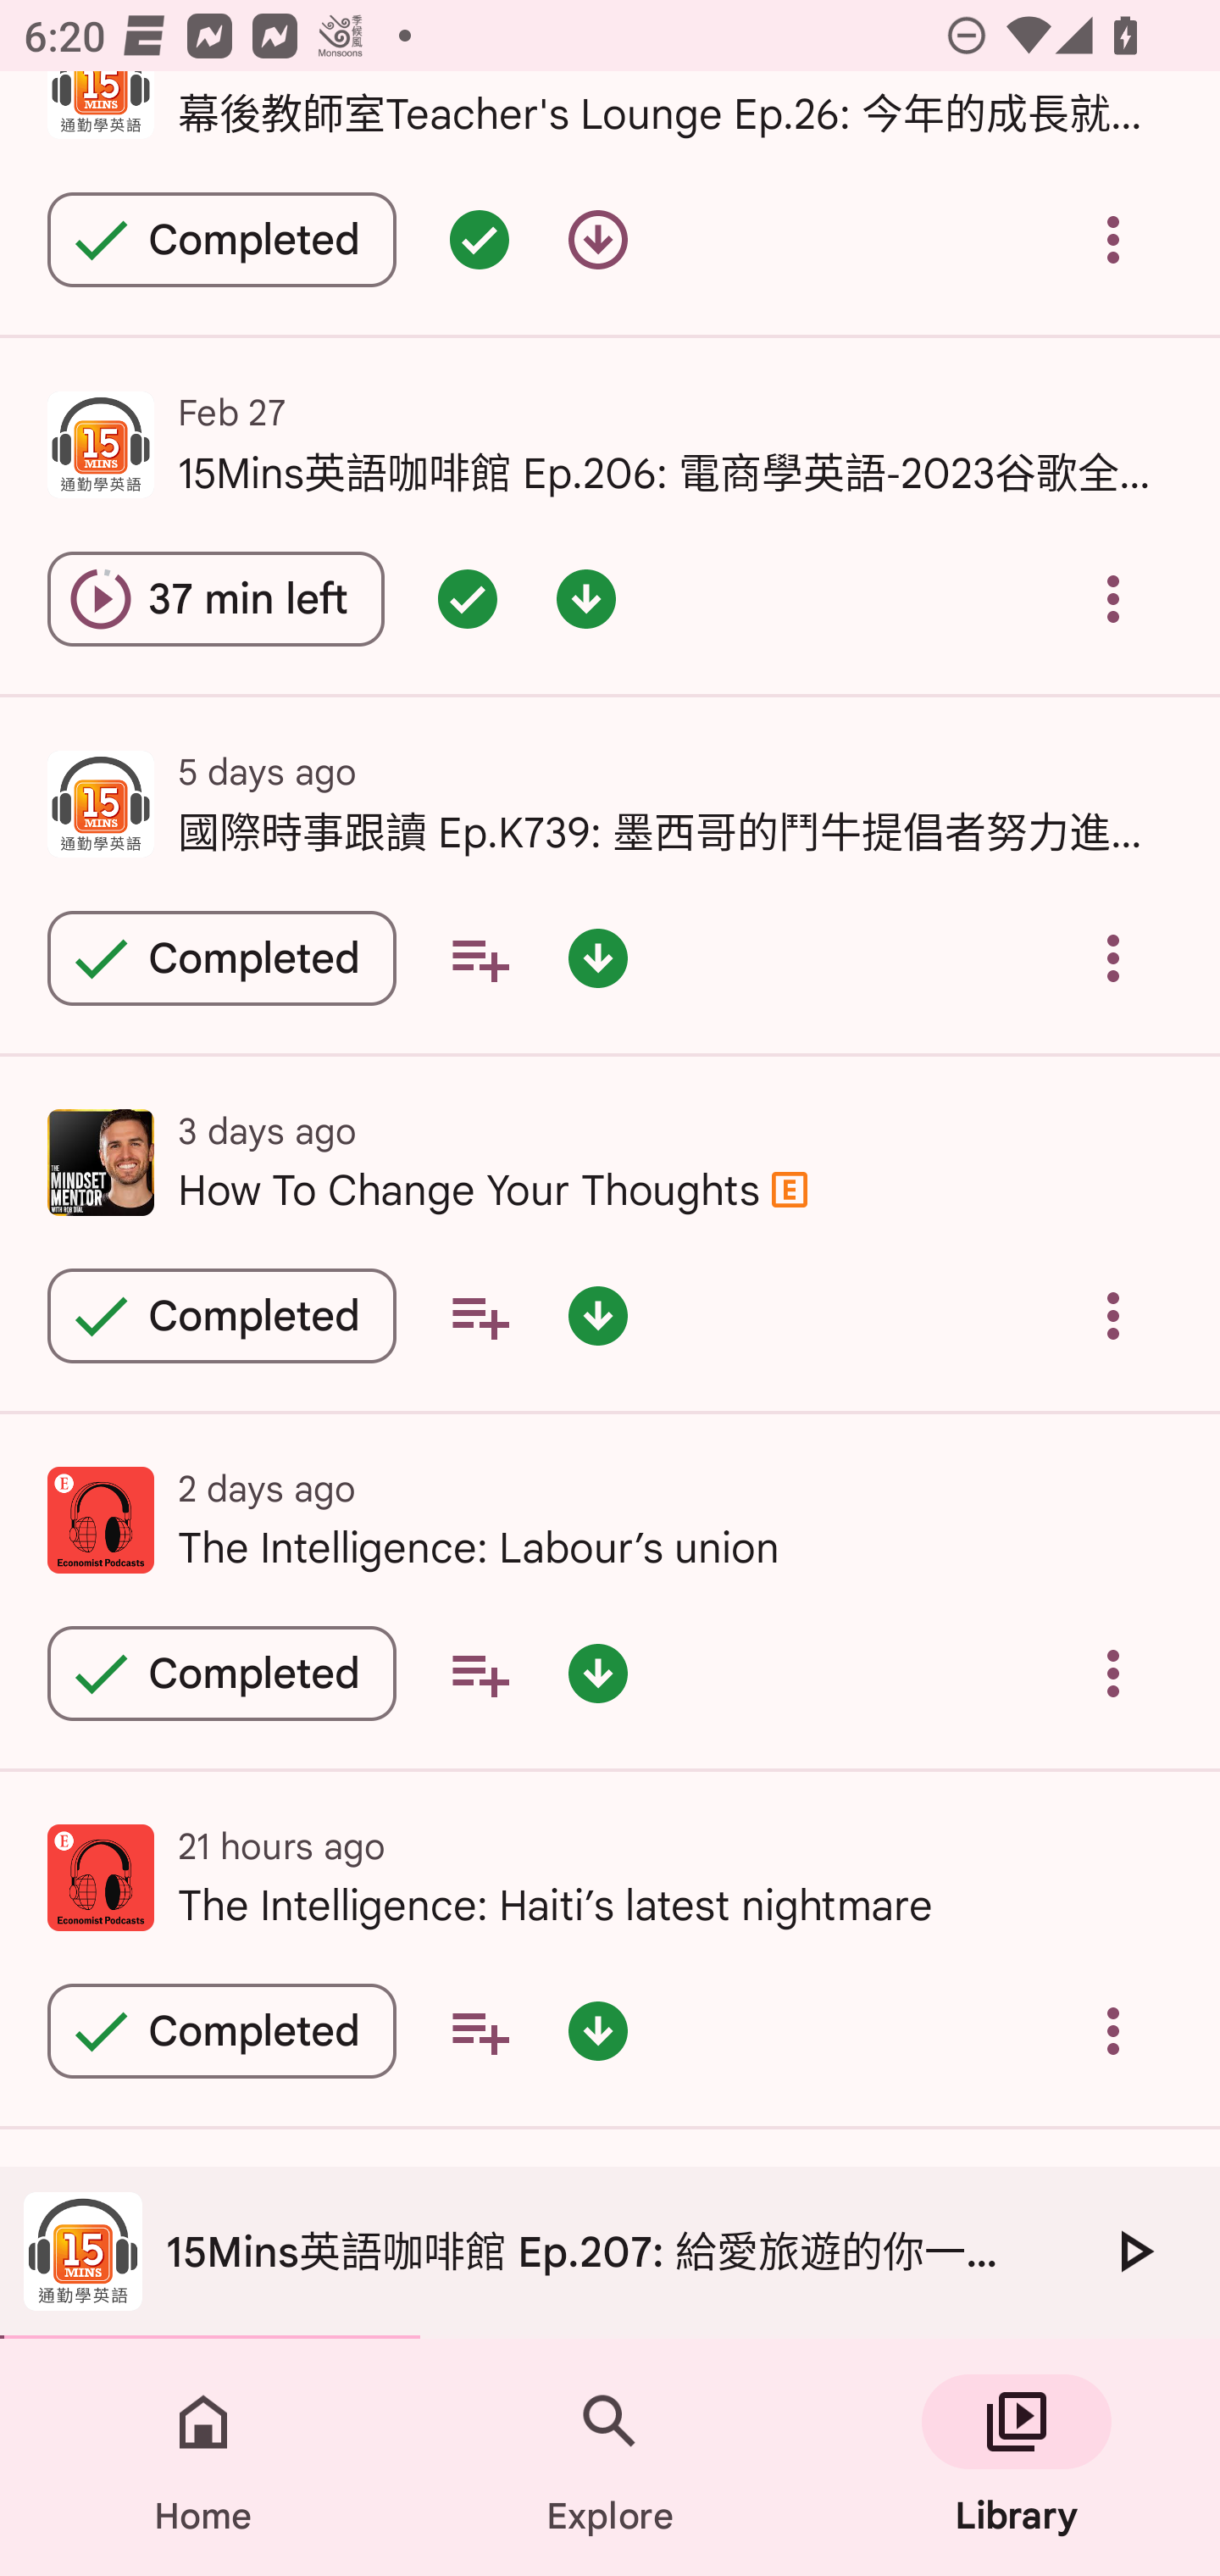 Image resolution: width=1220 pixels, height=2576 pixels. Describe the element at coordinates (598, 958) in the screenshot. I see `Episode downloaded - double tap for options` at that location.